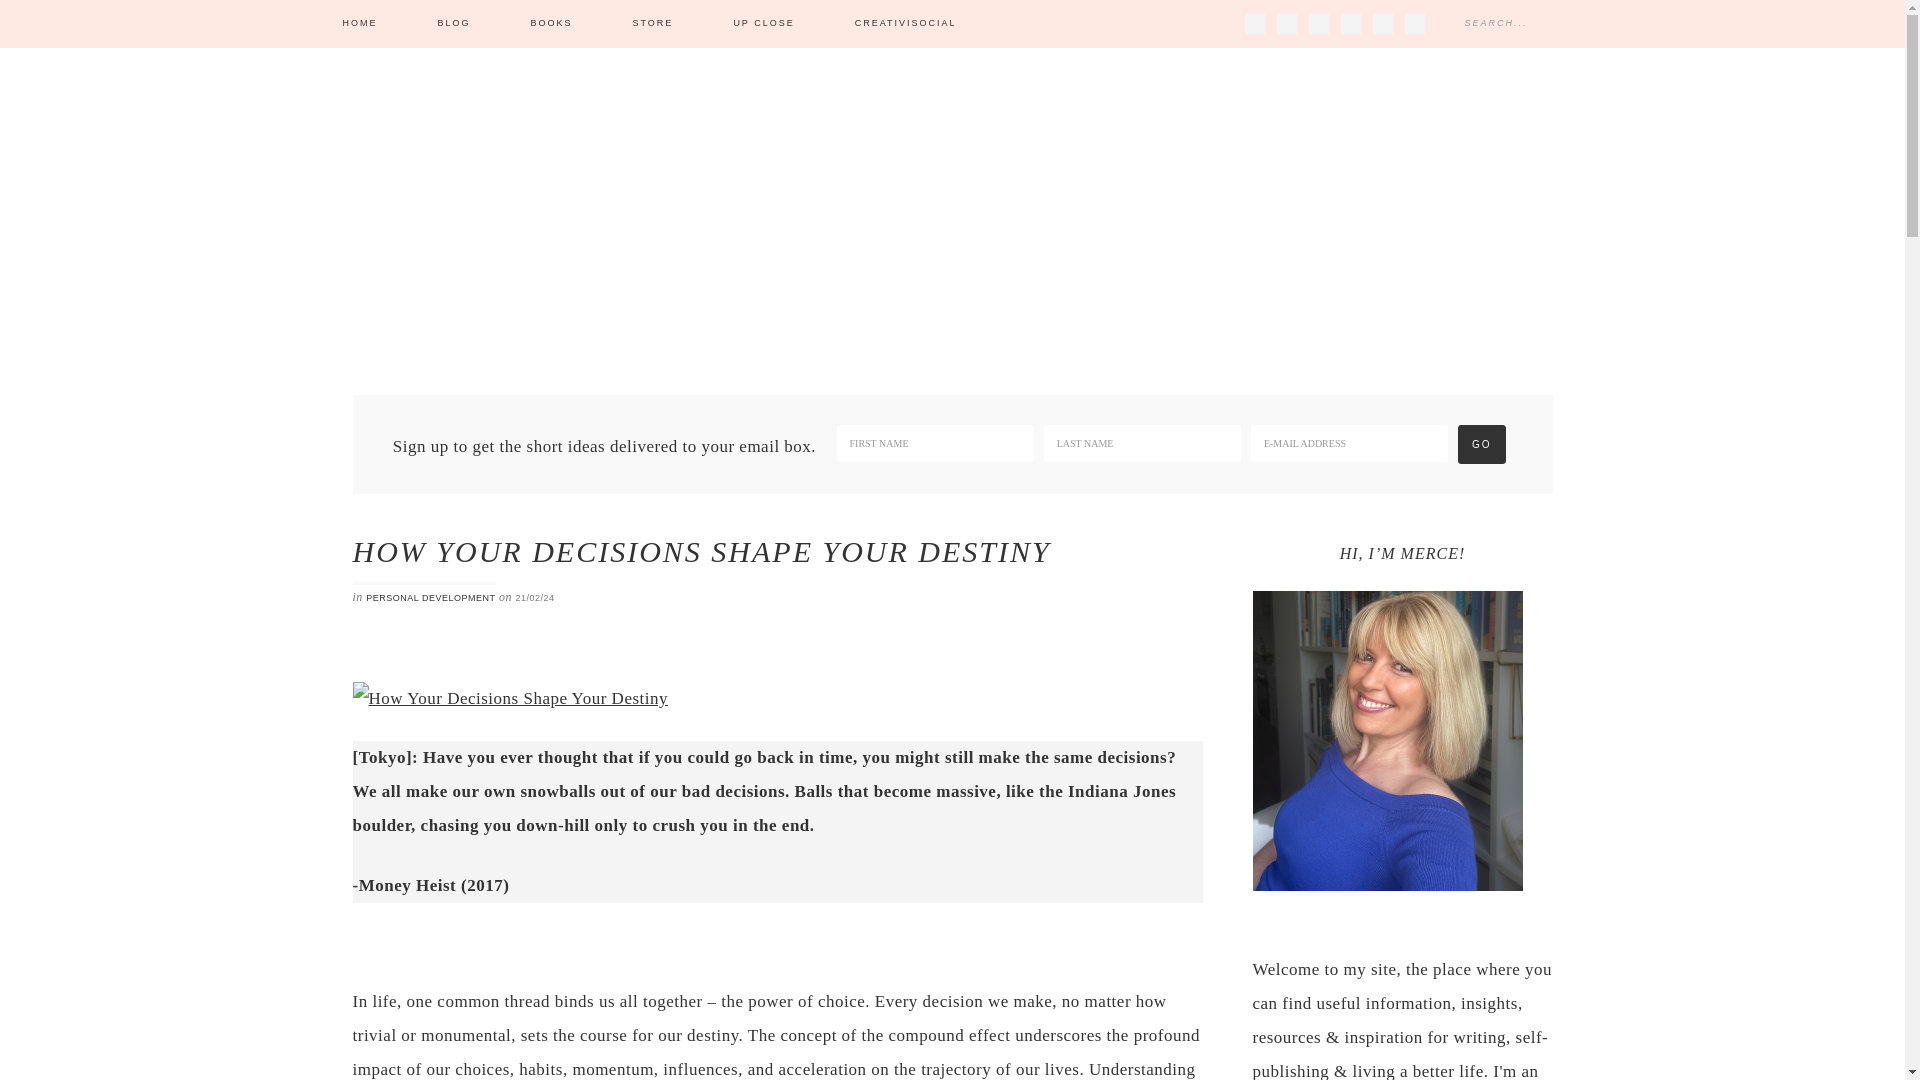  I want to click on Go, so click(1481, 444).